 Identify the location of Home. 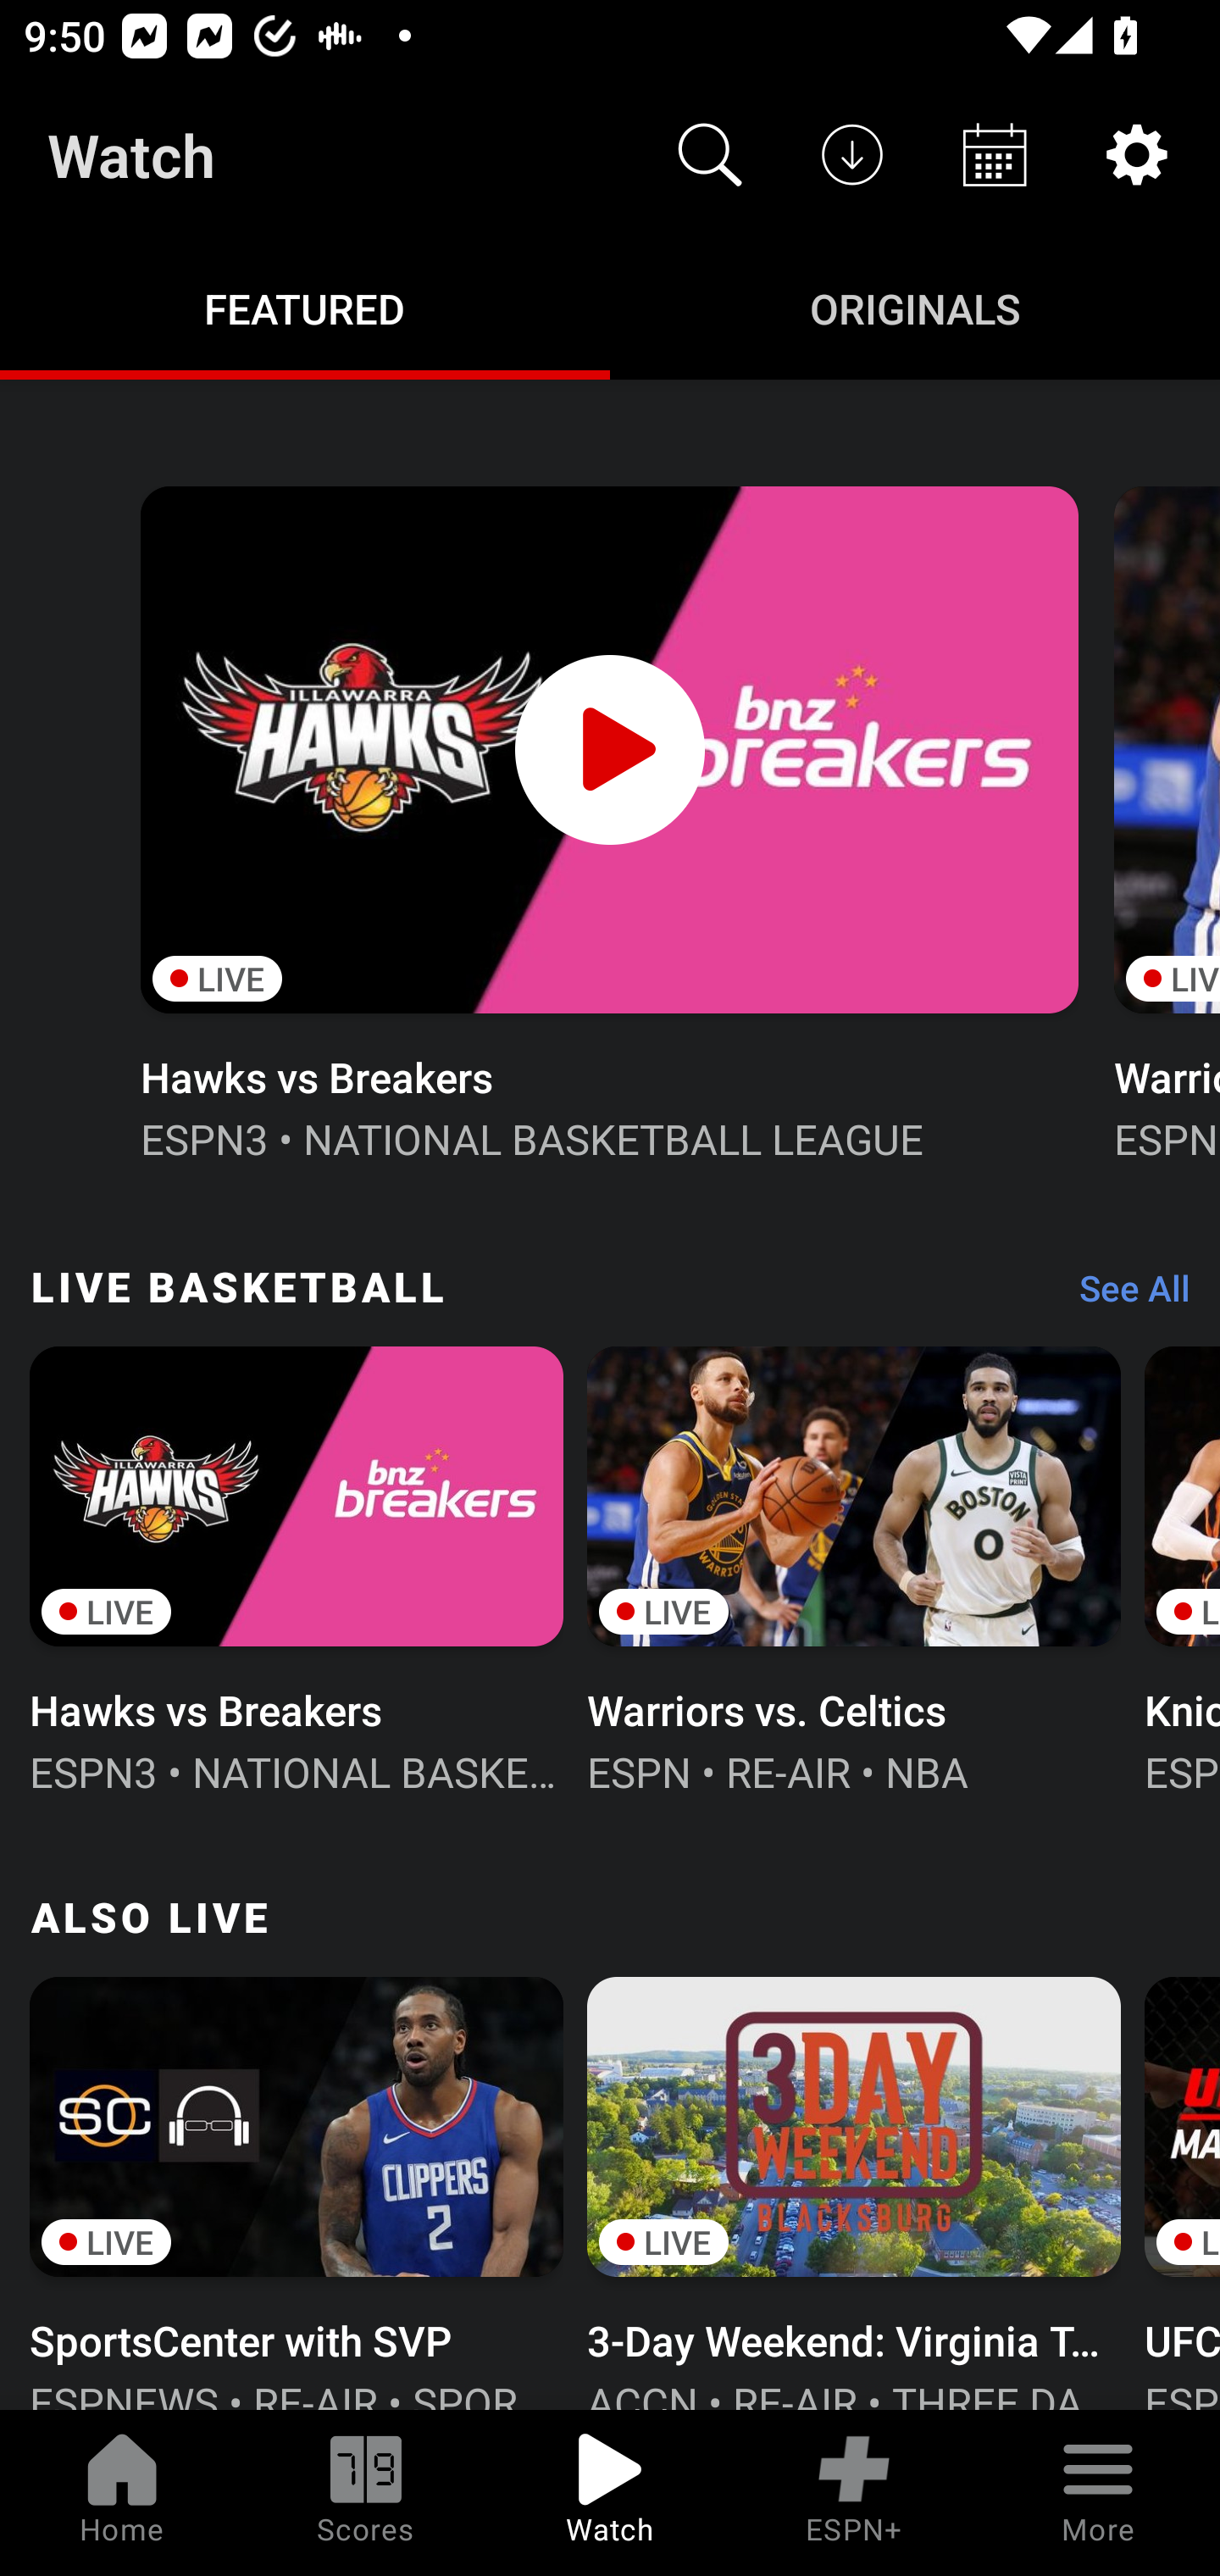
(122, 2493).